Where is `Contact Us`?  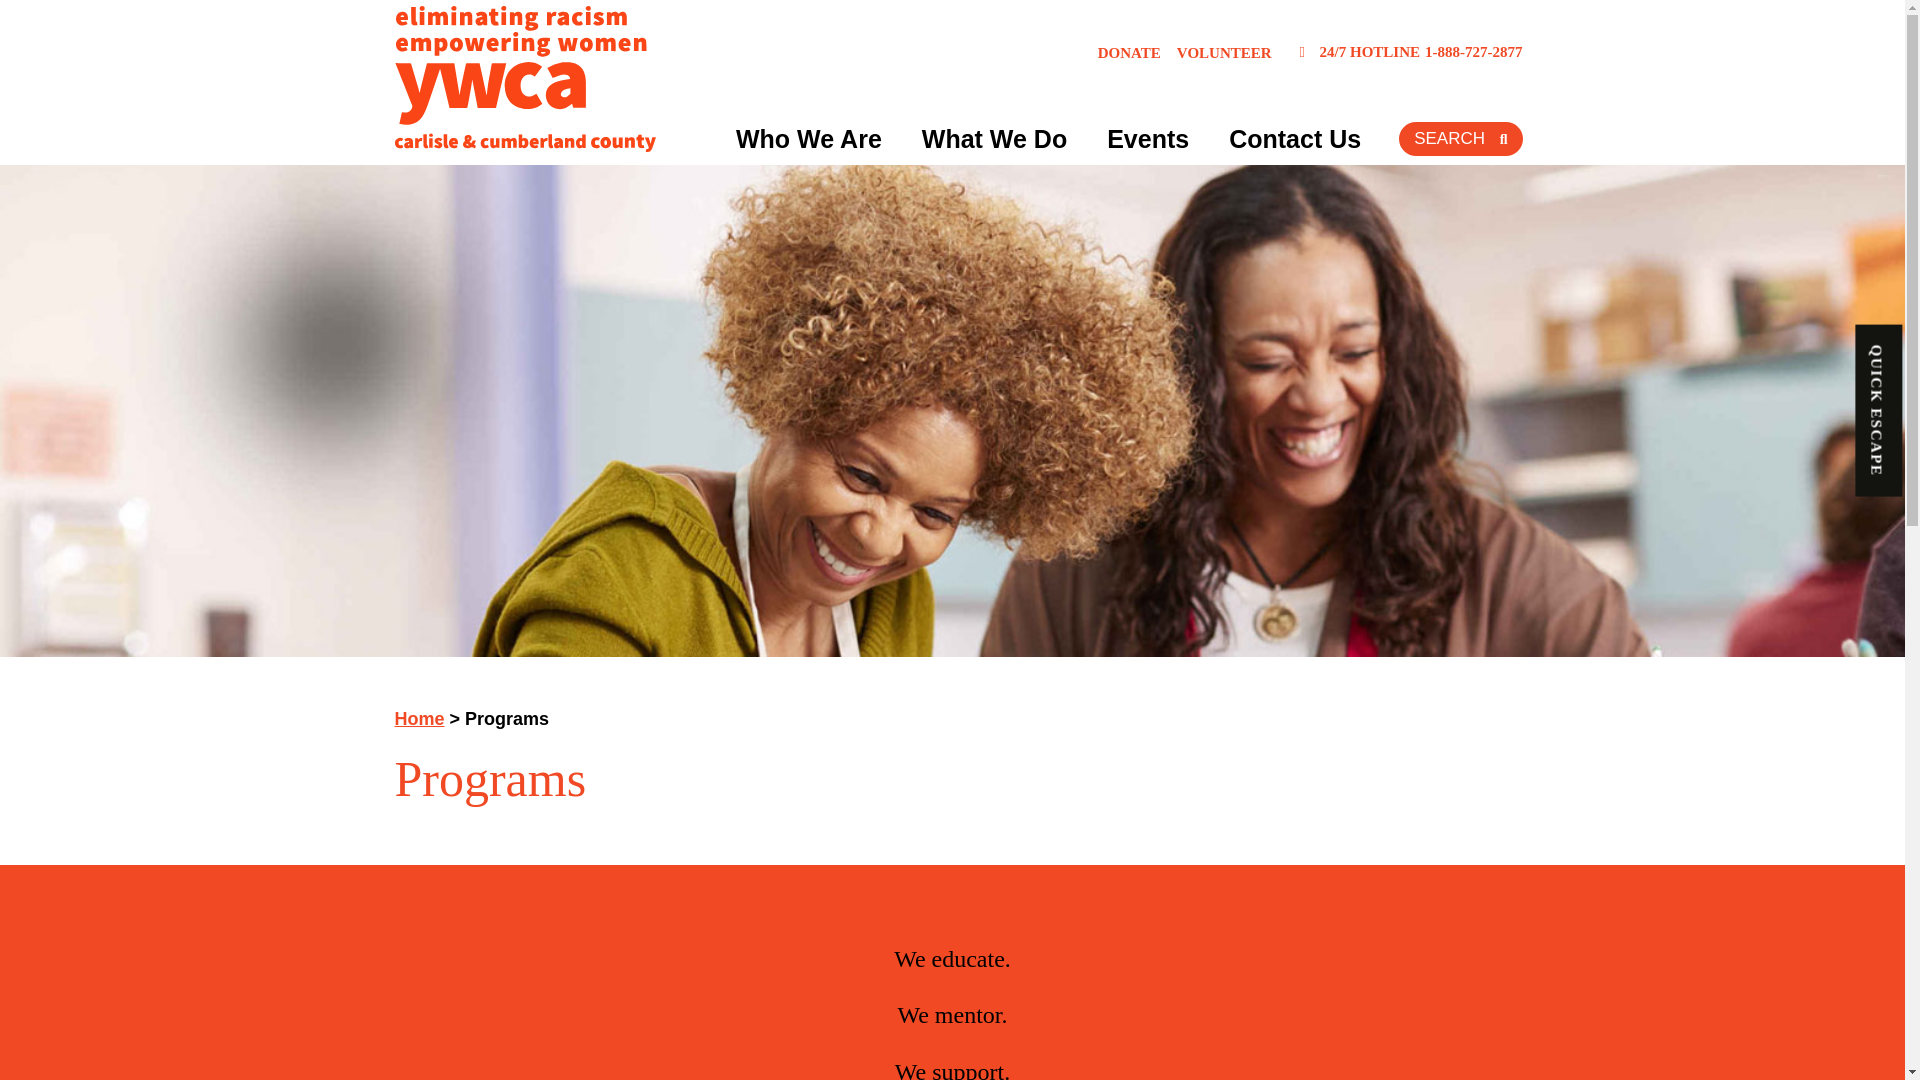 Contact Us is located at coordinates (1294, 138).